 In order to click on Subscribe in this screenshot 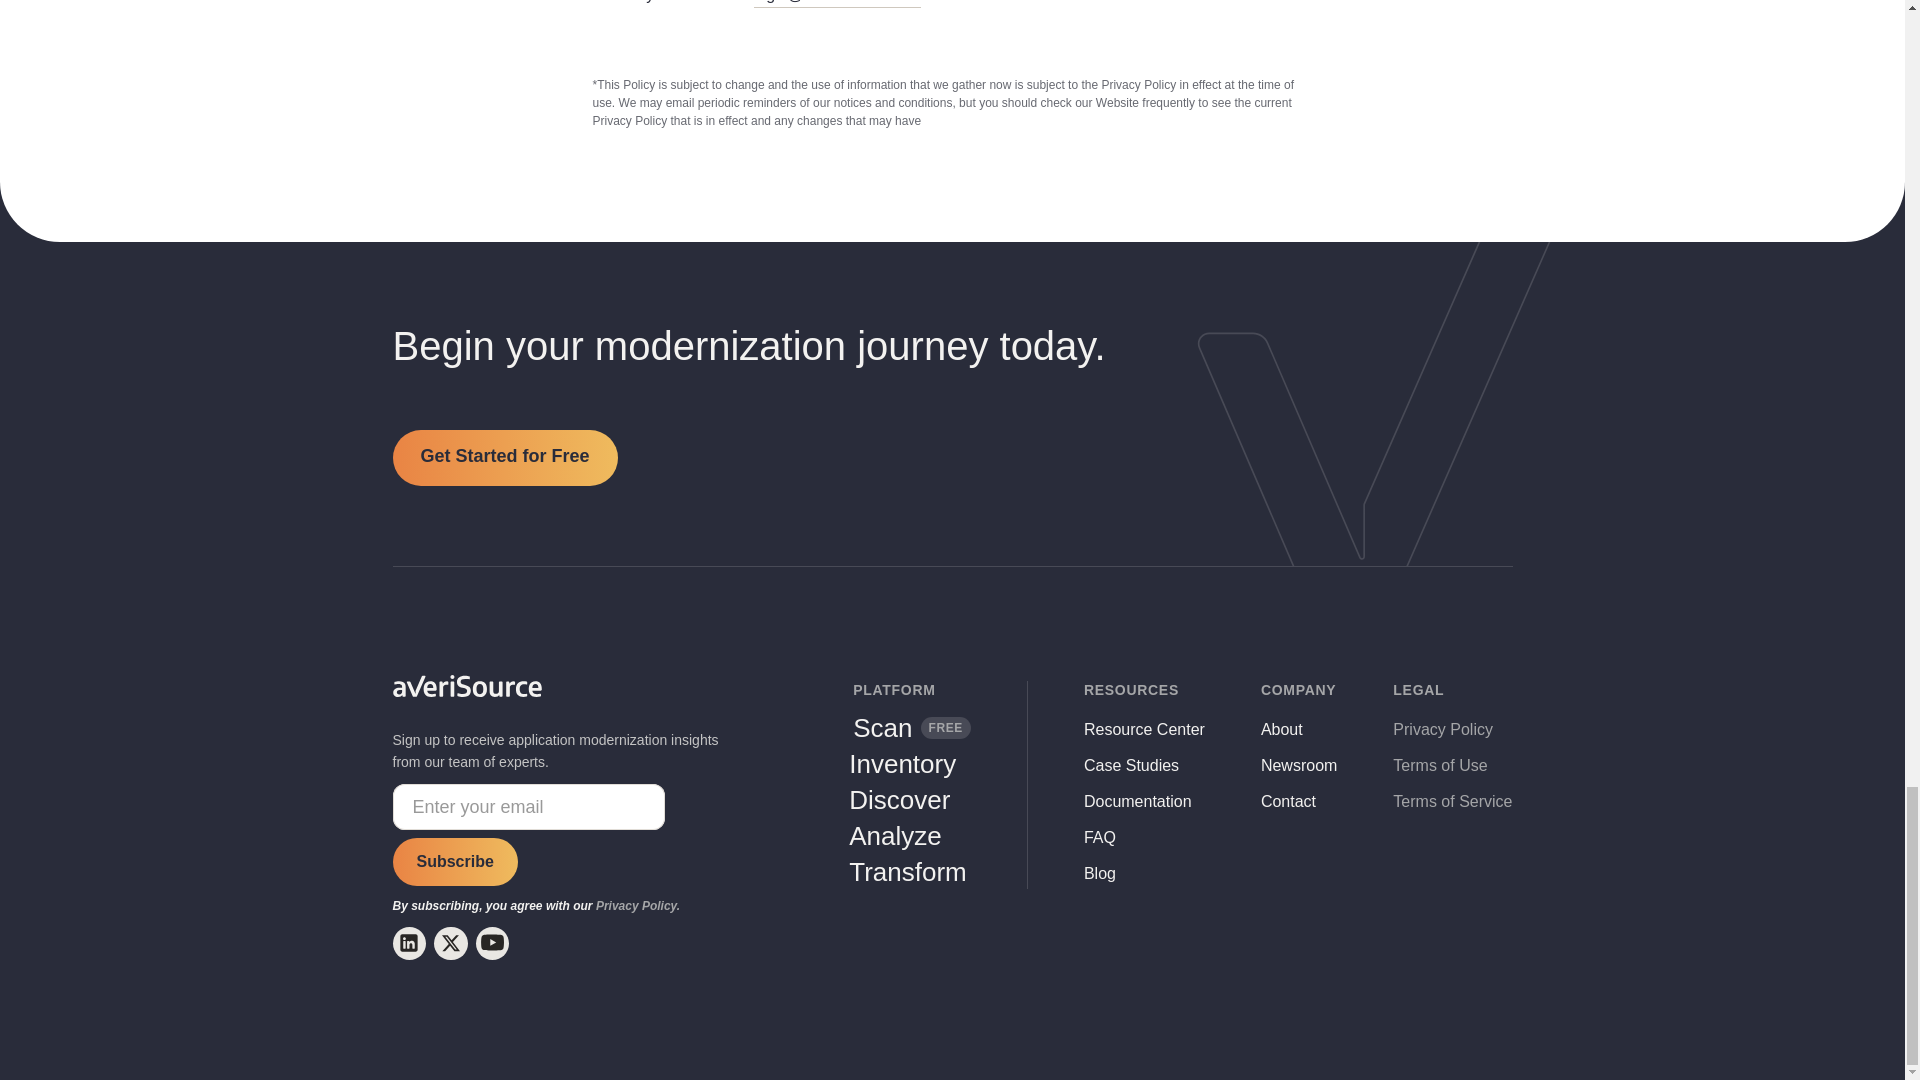, I will do `click(454, 862)`.